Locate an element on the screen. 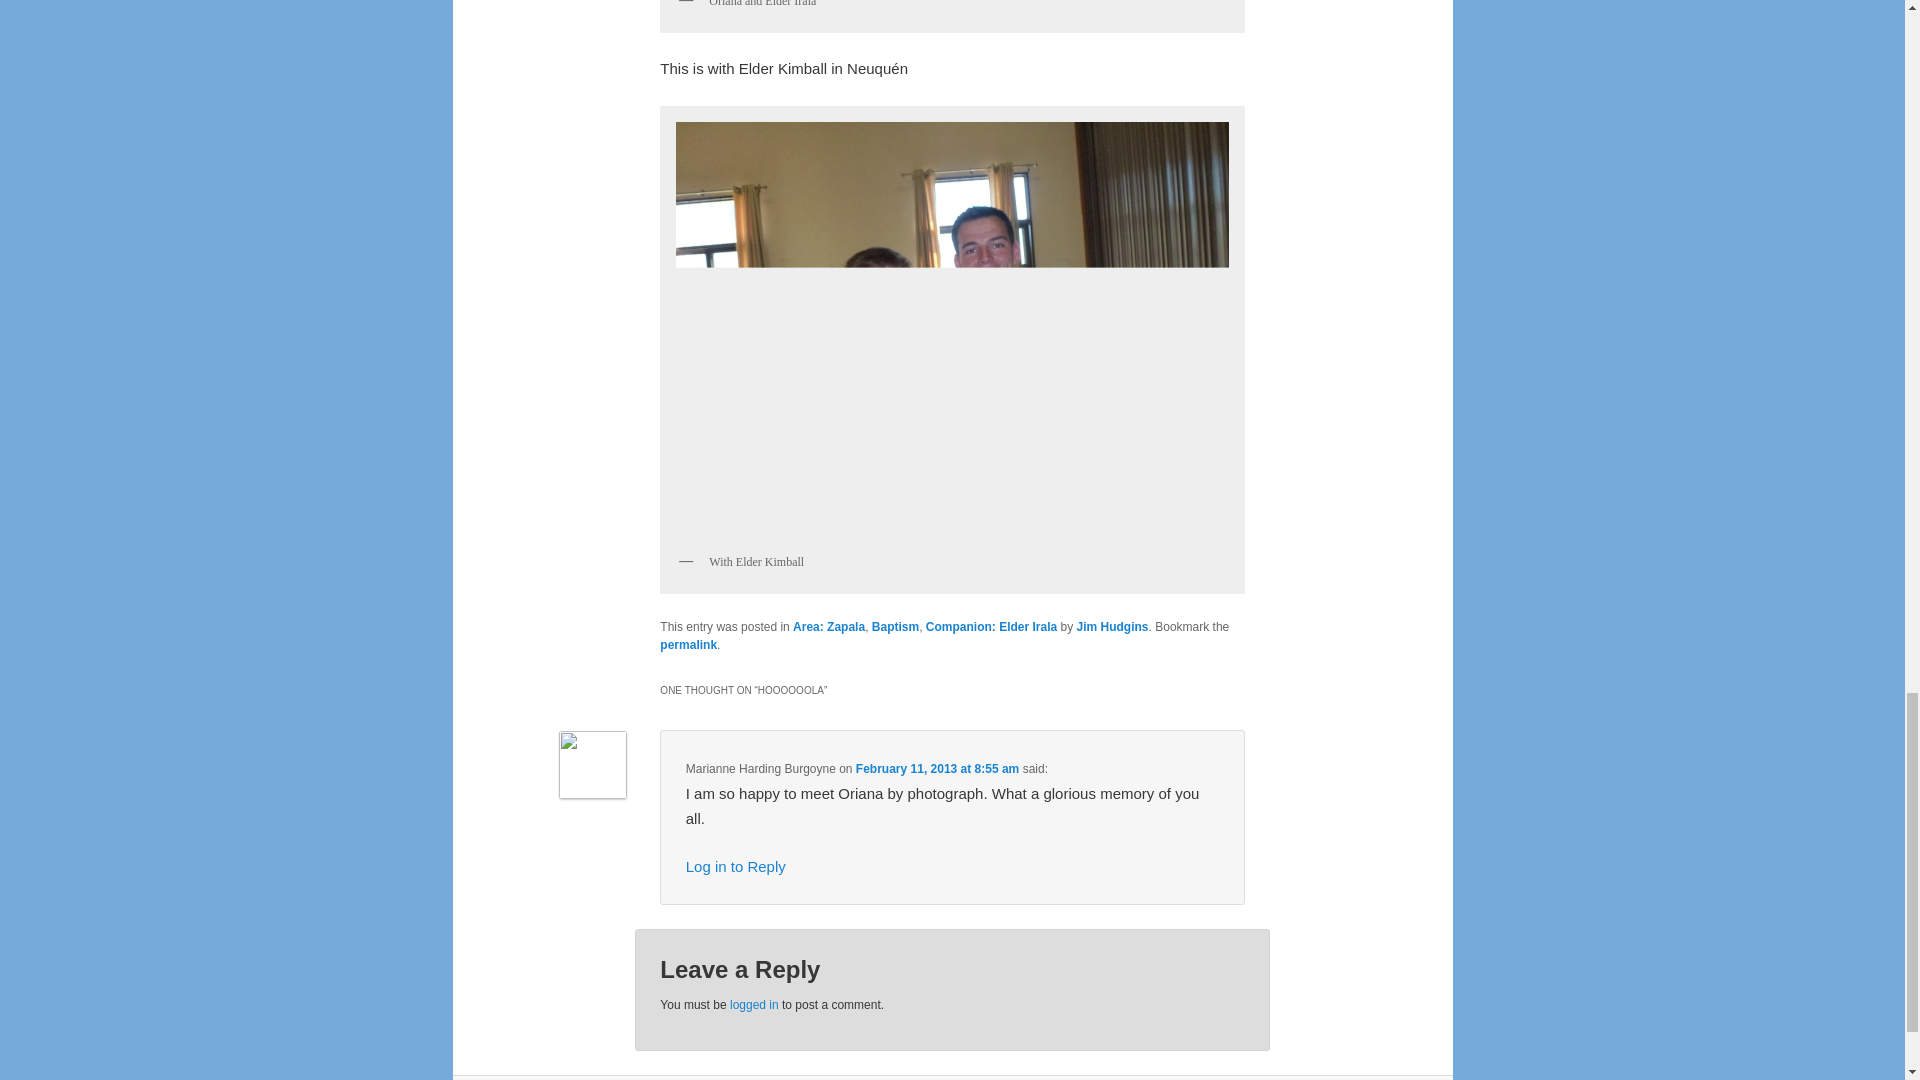  Log in to Reply is located at coordinates (735, 866).